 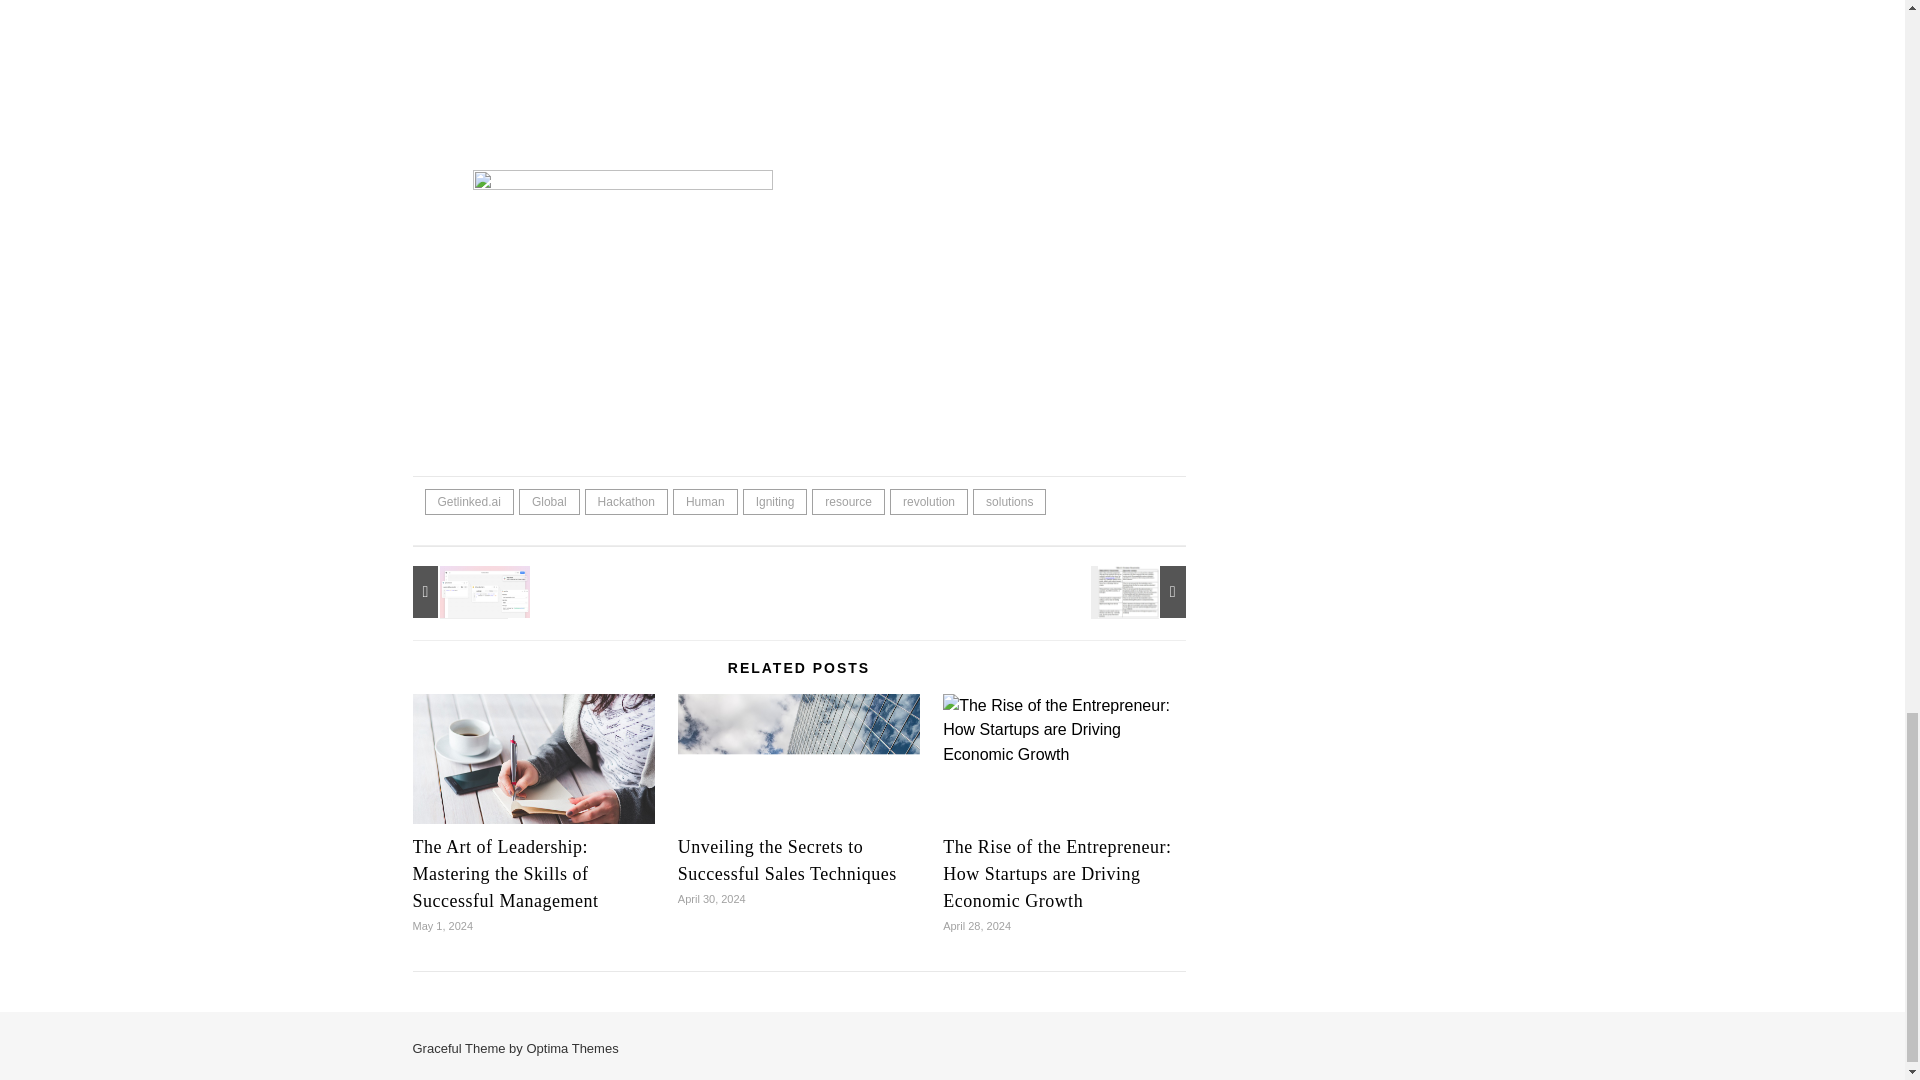 What do you see at coordinates (928, 502) in the screenshot?
I see `revolution` at bounding box center [928, 502].